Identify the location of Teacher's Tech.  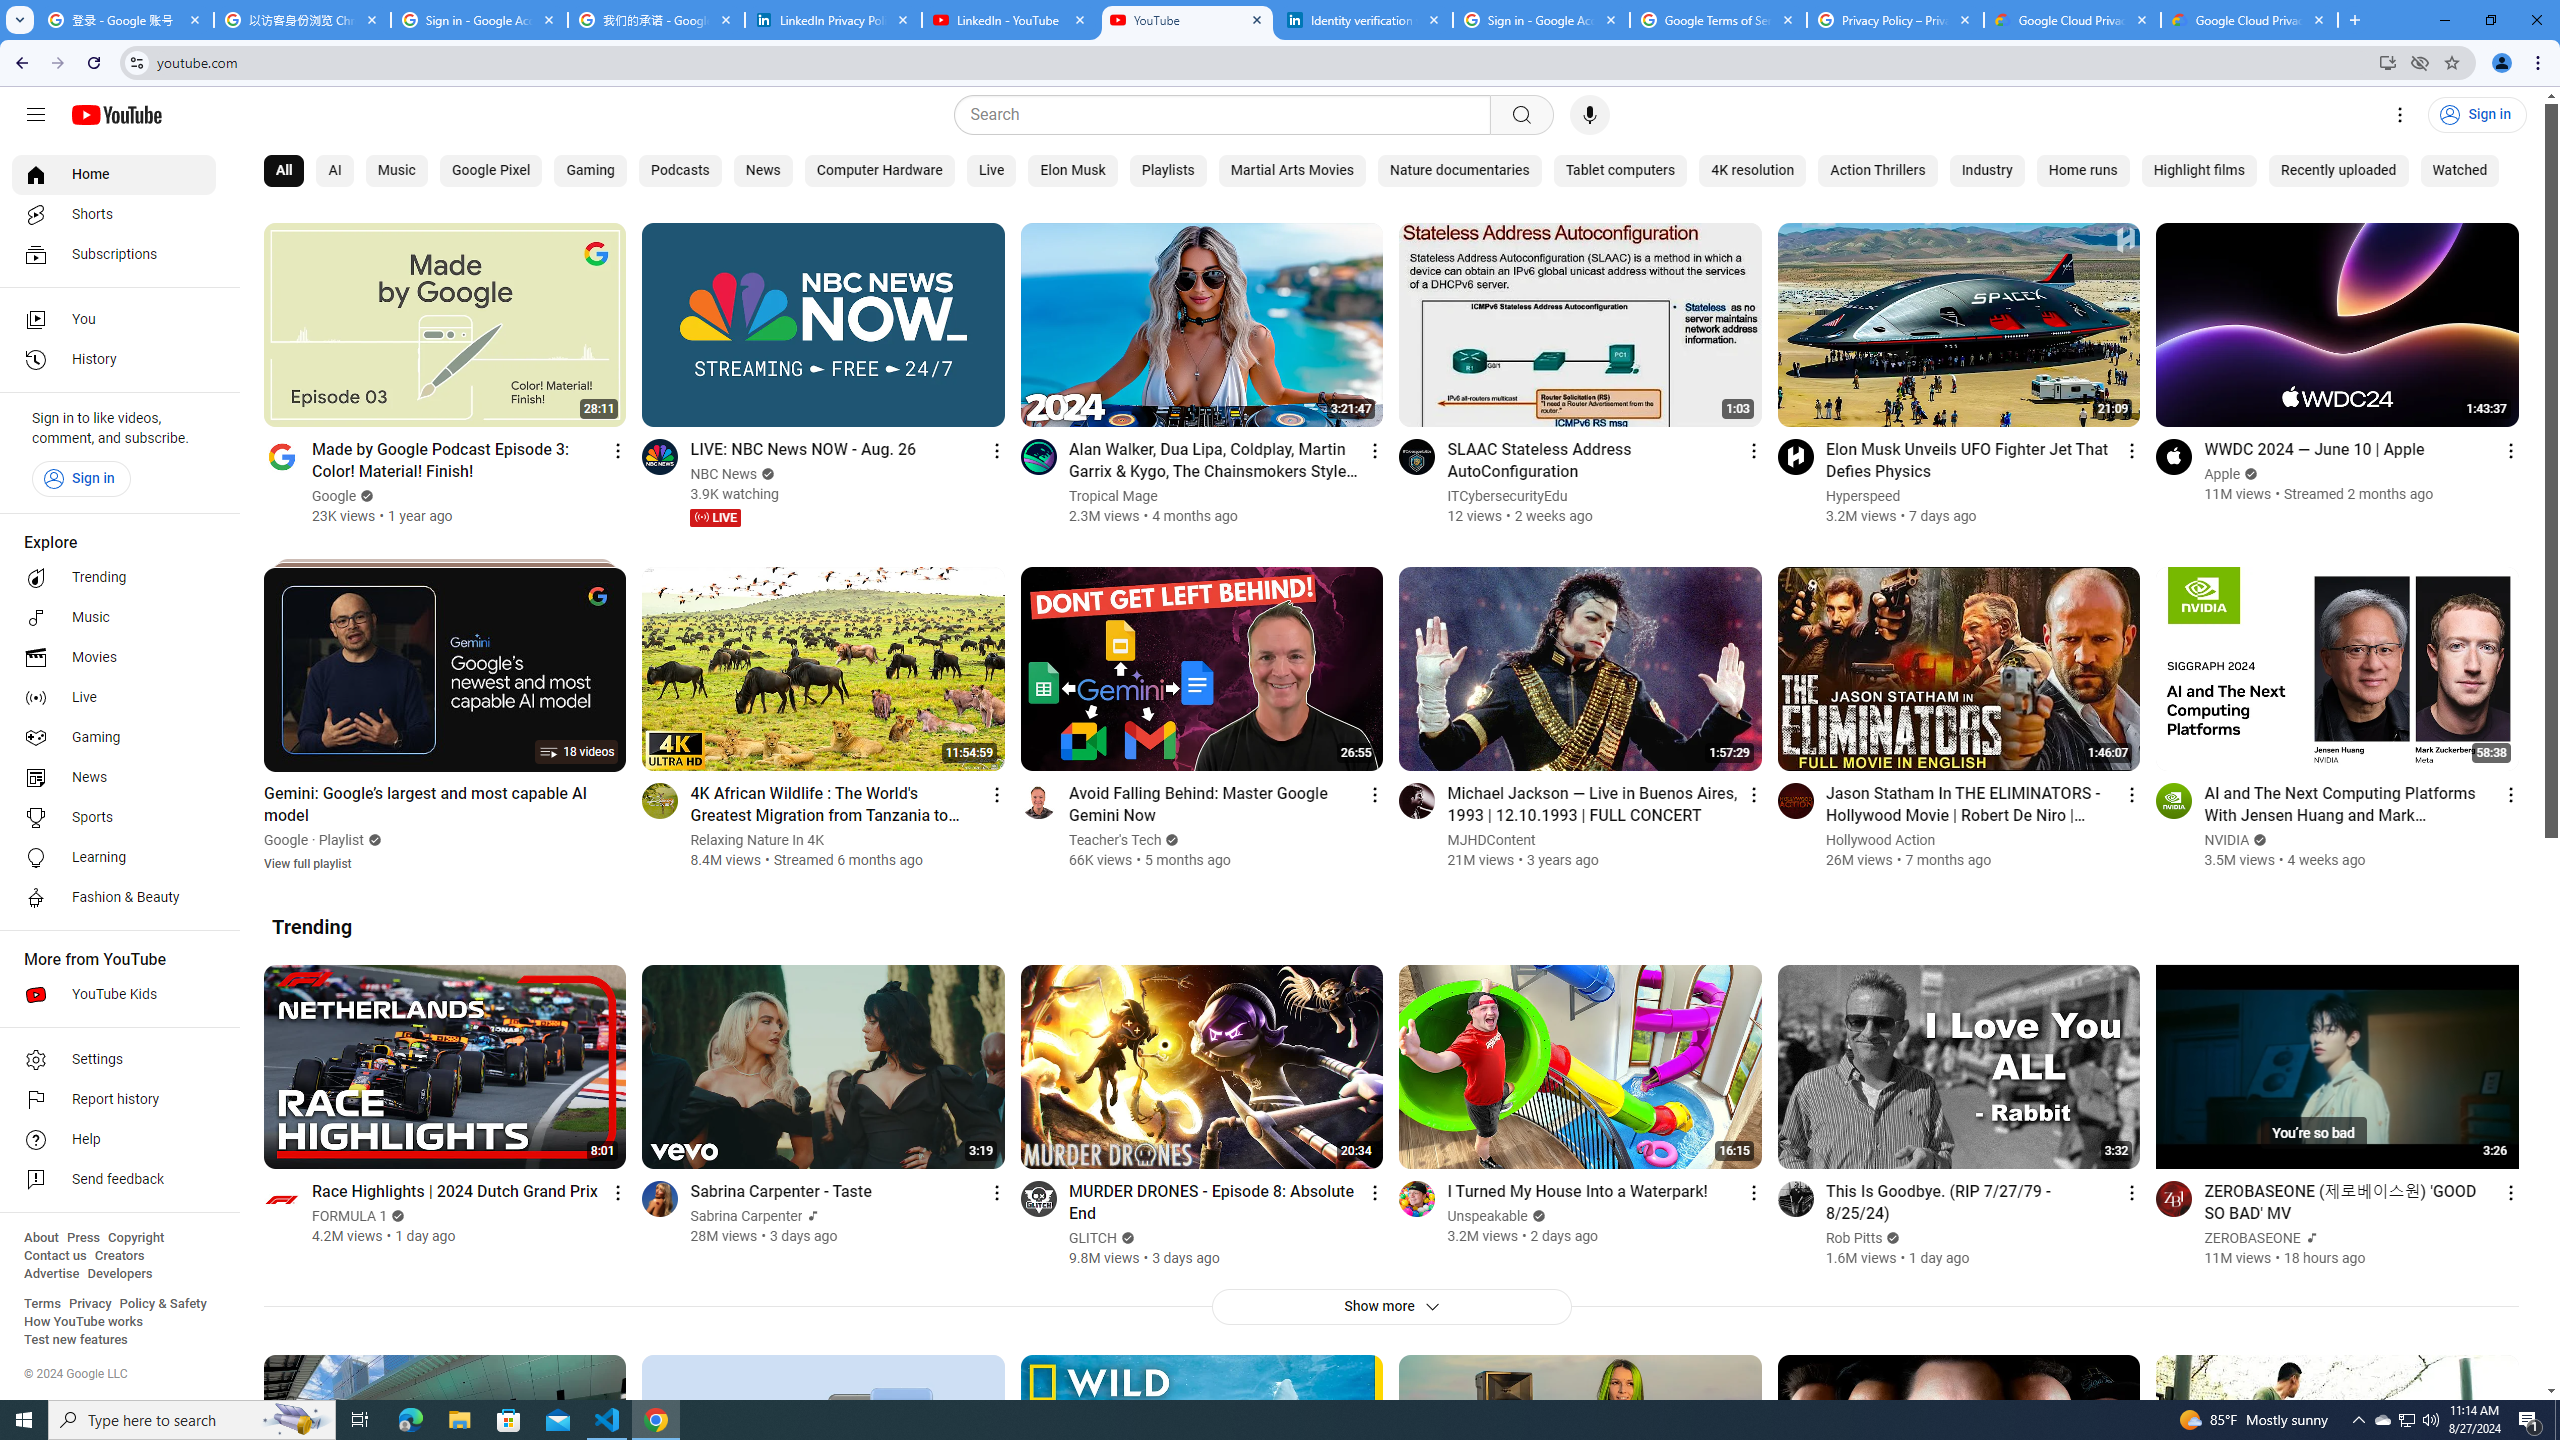
(1114, 840).